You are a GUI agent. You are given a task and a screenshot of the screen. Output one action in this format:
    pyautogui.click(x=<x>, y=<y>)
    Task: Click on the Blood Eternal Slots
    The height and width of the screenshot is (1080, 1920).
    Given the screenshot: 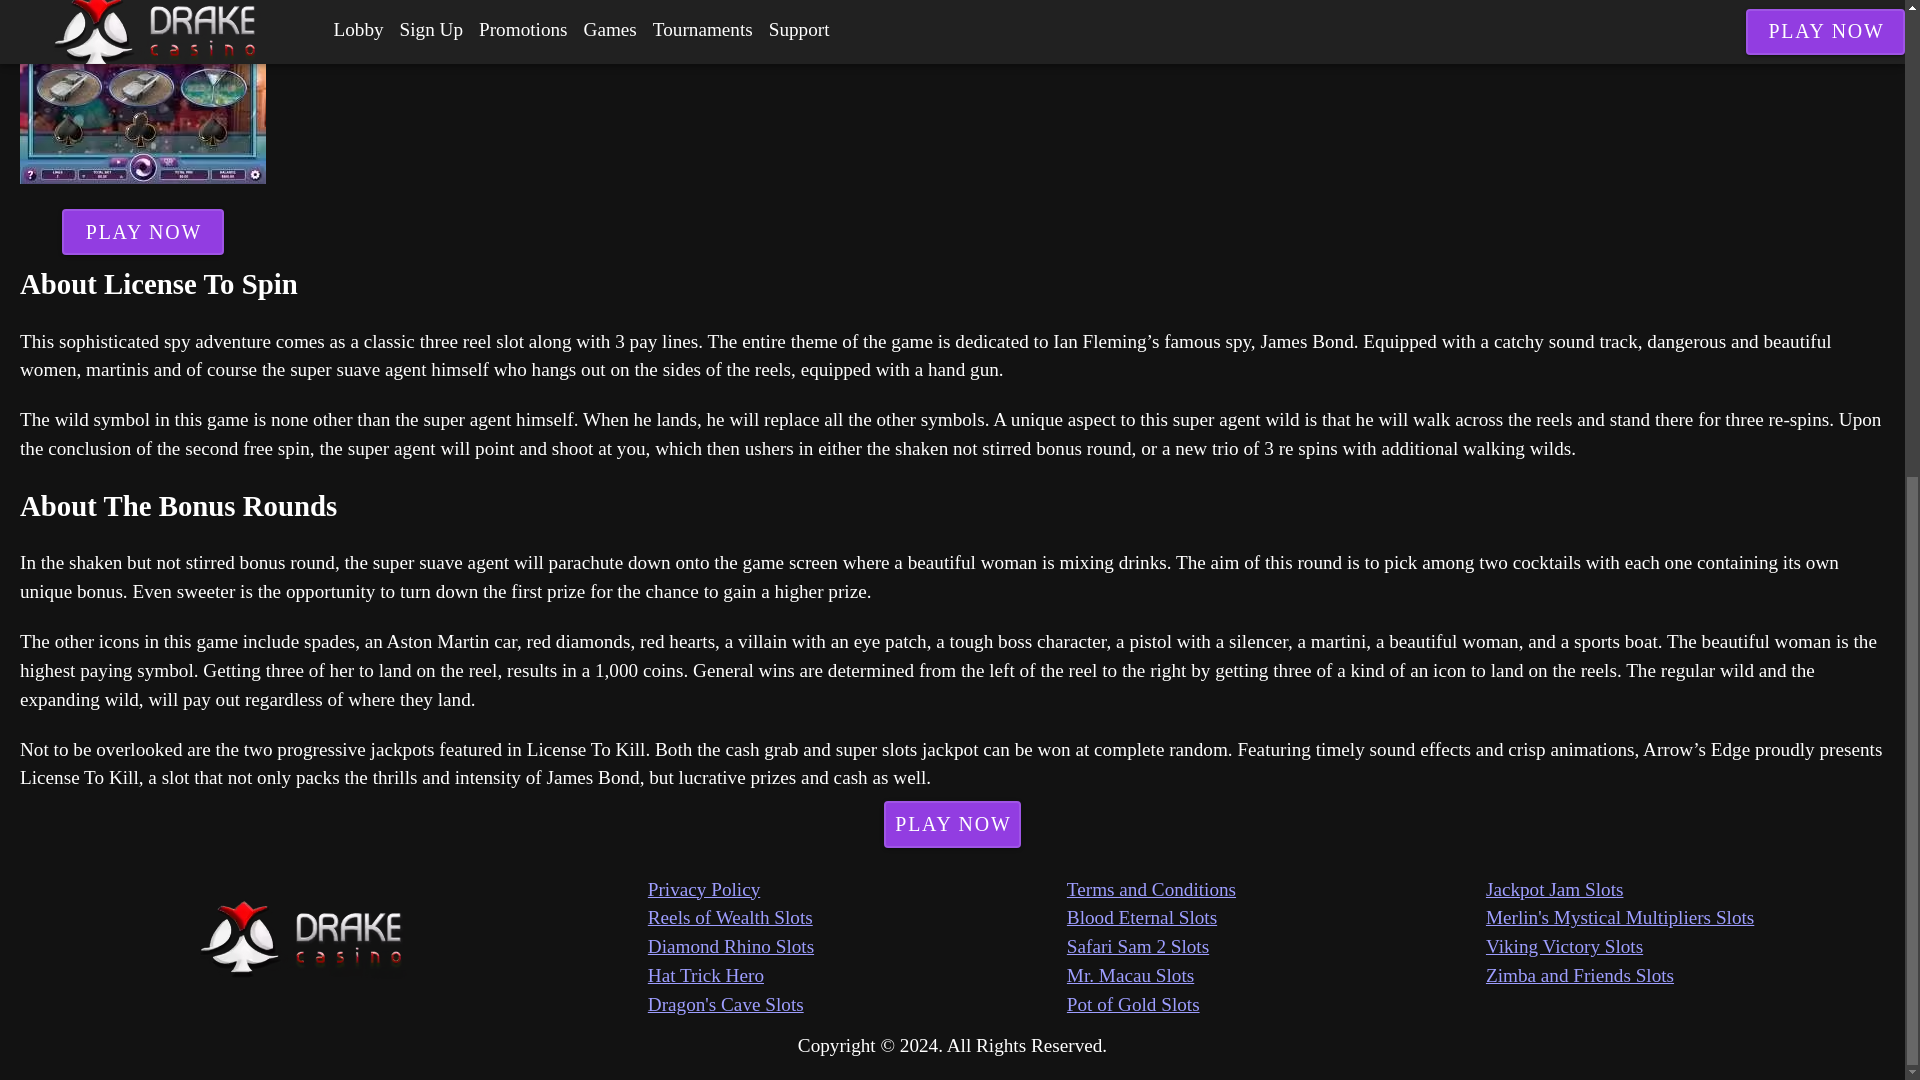 What is the action you would take?
    pyautogui.click(x=1276, y=918)
    